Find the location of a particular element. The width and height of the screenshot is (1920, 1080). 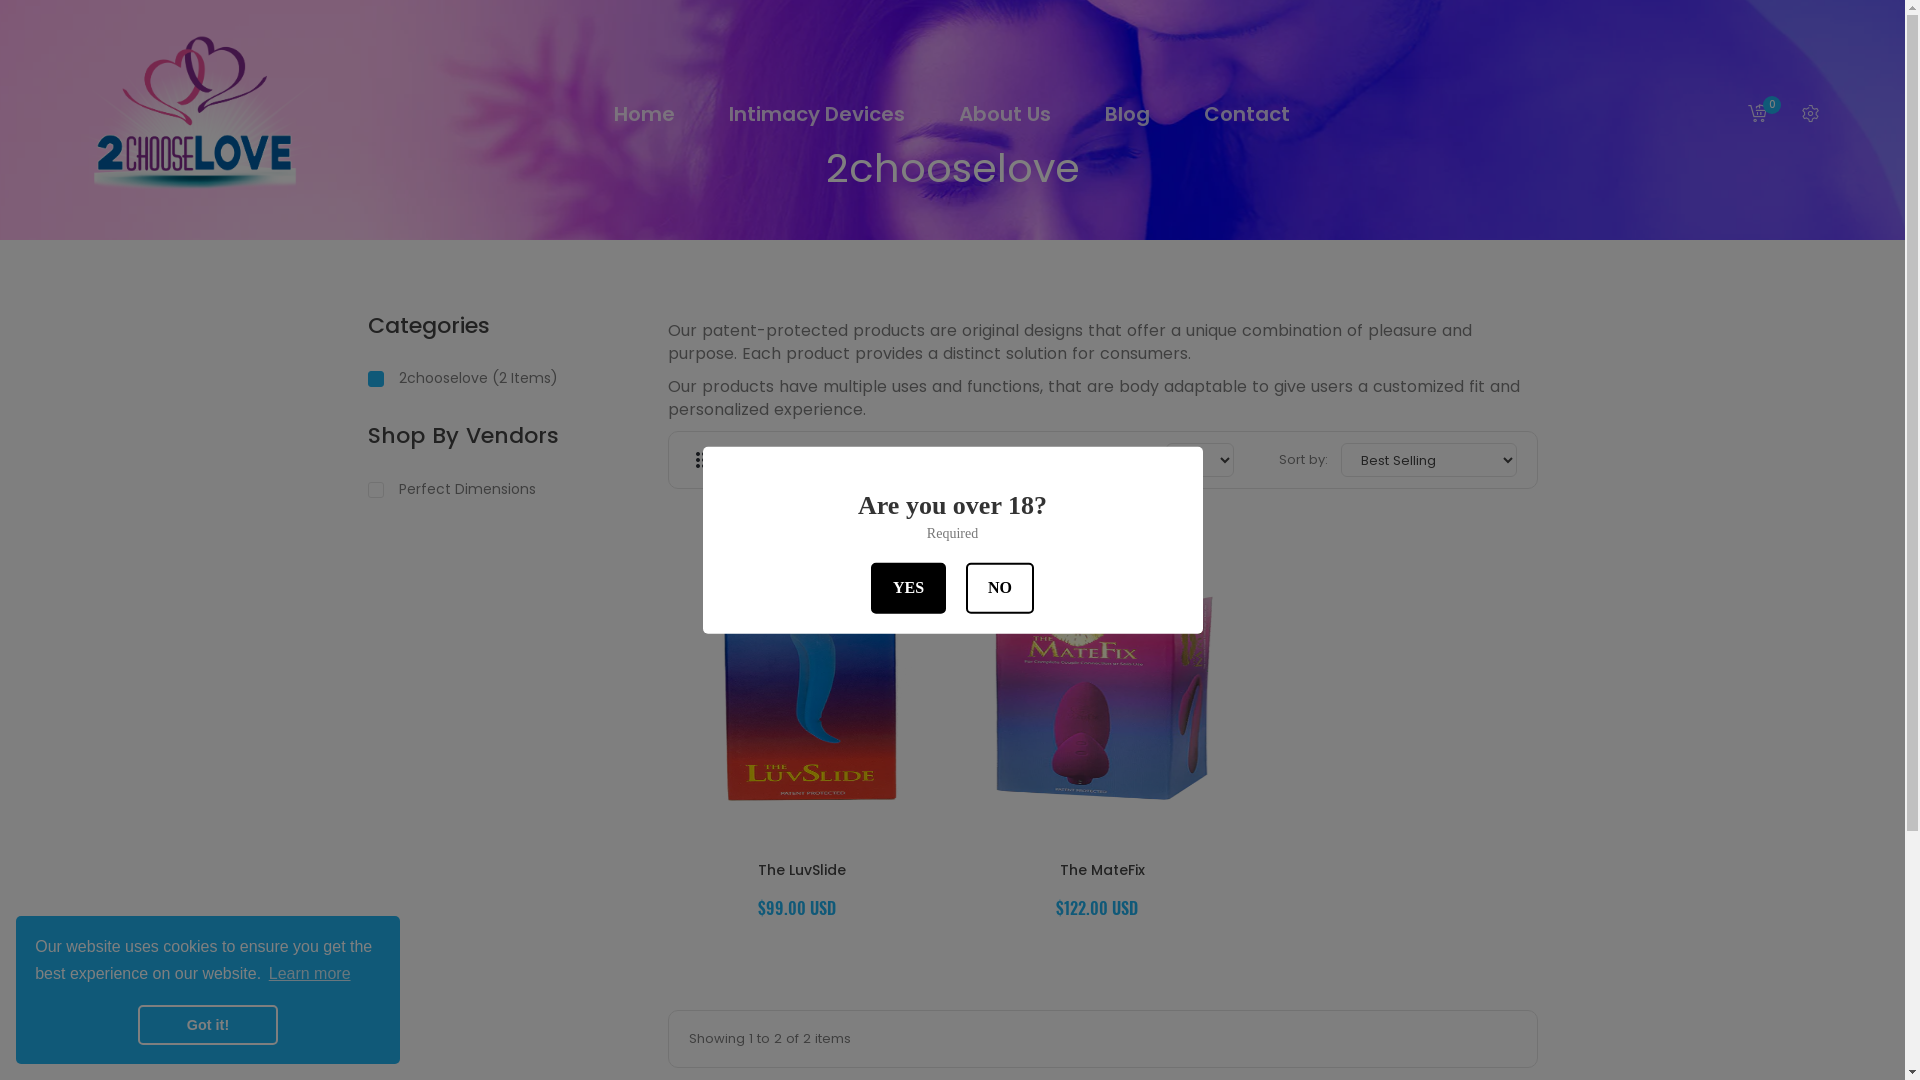

2chooselove (2 Items) is located at coordinates (503, 378).